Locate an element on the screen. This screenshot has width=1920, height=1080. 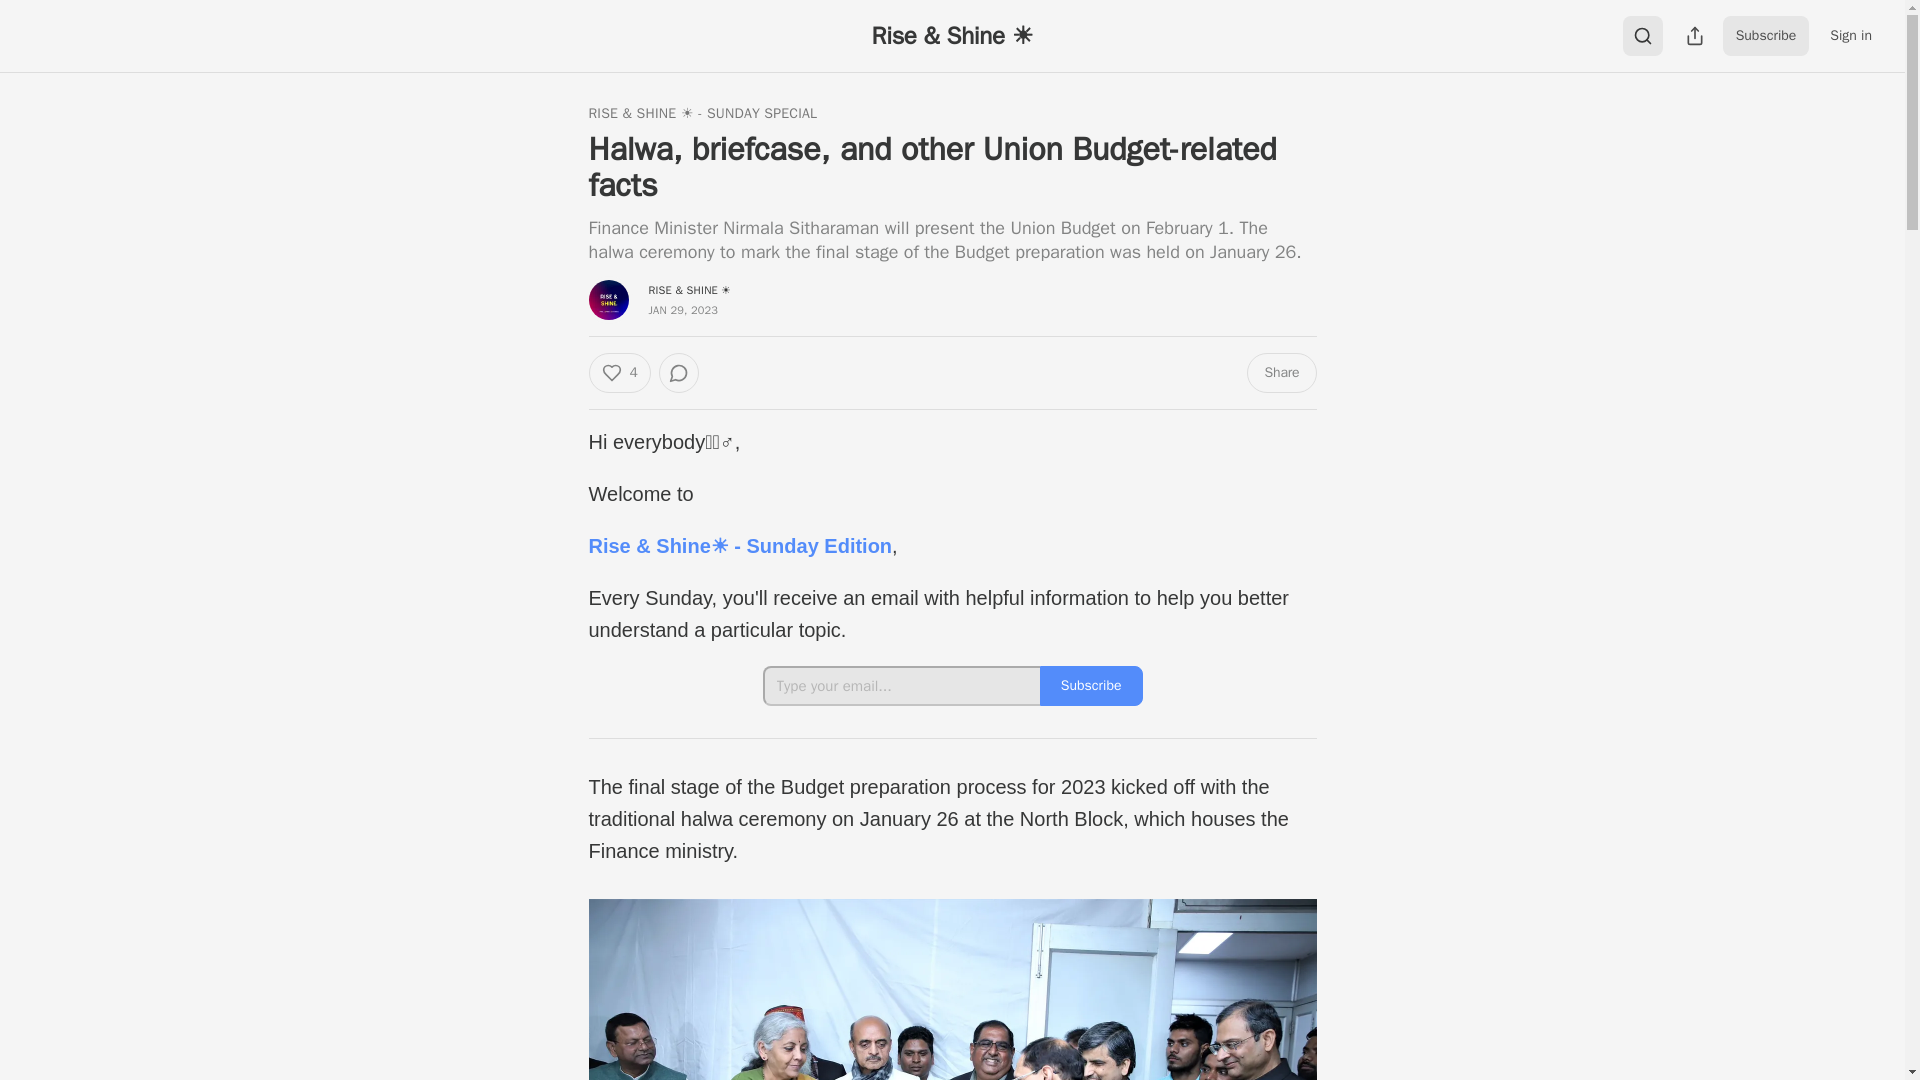
Subscribe is located at coordinates (1091, 686).